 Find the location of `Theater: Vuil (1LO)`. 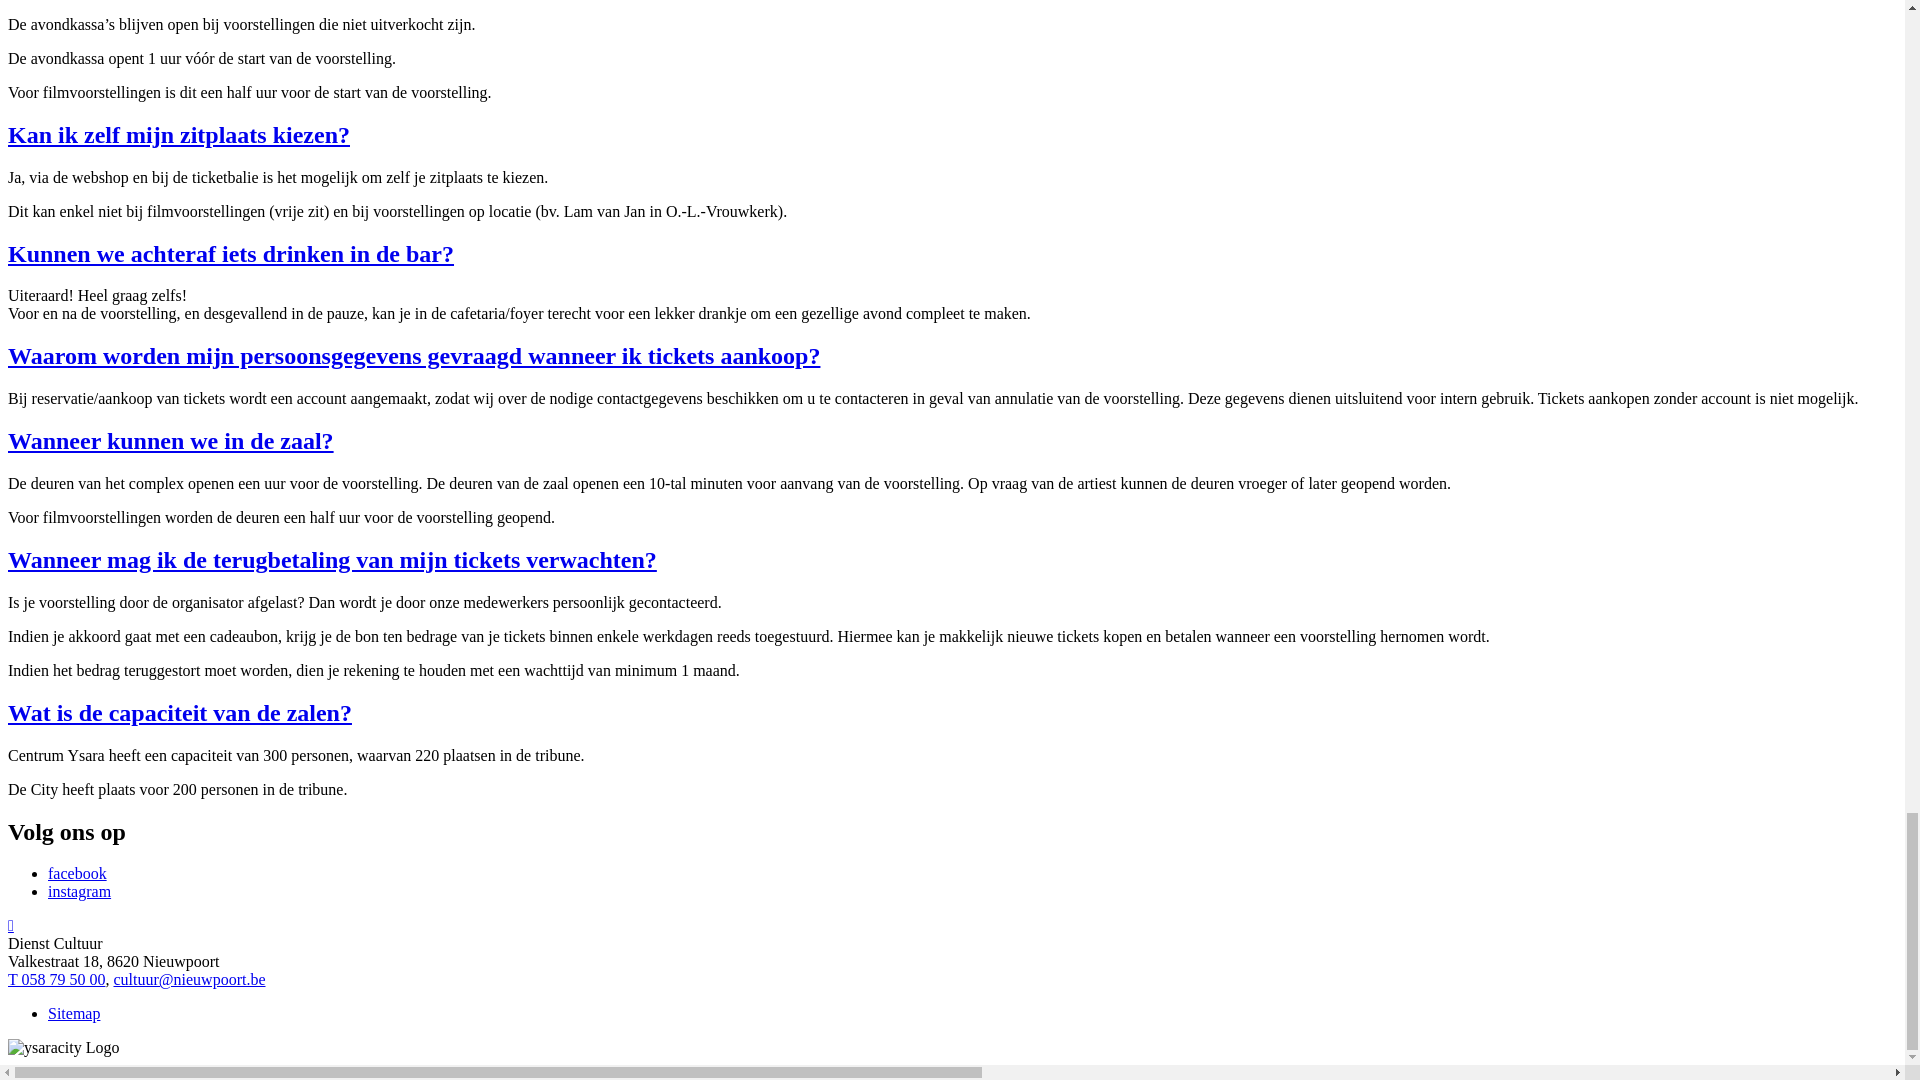

Theater: Vuil (1LO) is located at coordinates (232, 470).